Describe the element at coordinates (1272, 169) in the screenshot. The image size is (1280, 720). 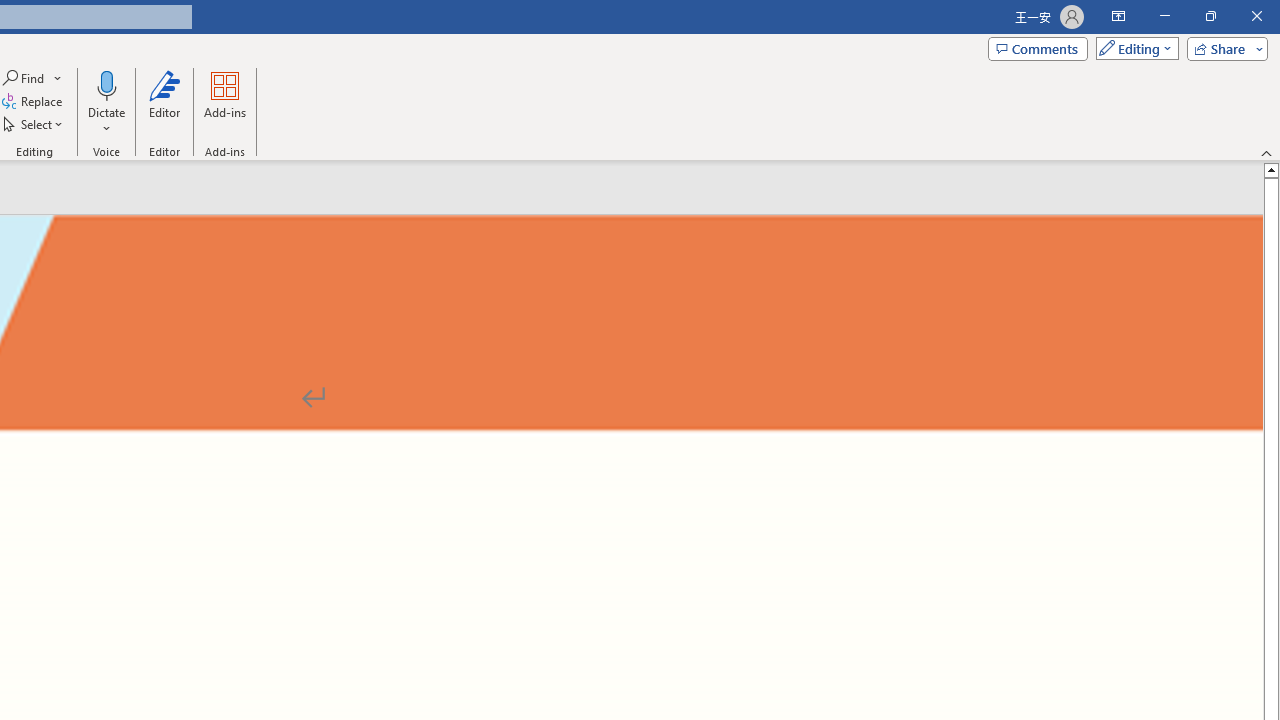
I see `Line up` at that location.